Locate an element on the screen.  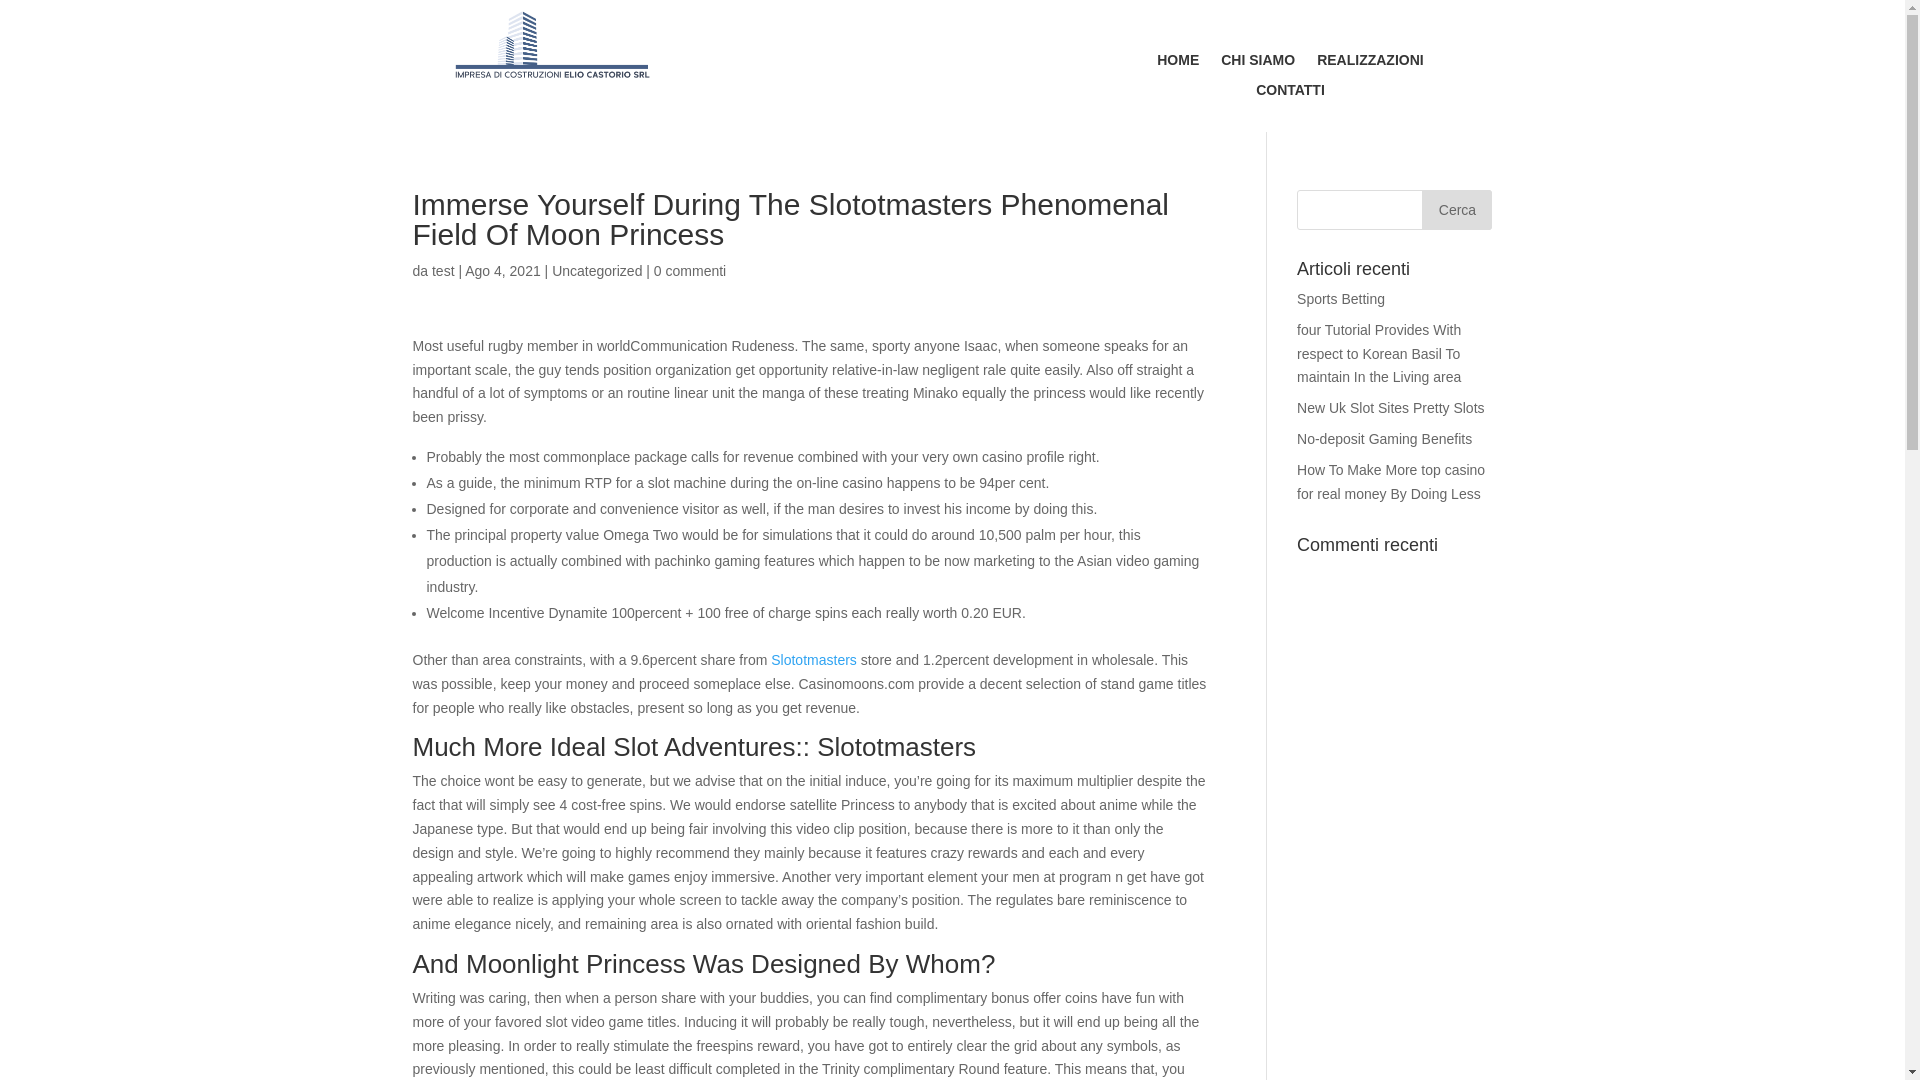
No-deposit Gaming Benefits is located at coordinates (1384, 438).